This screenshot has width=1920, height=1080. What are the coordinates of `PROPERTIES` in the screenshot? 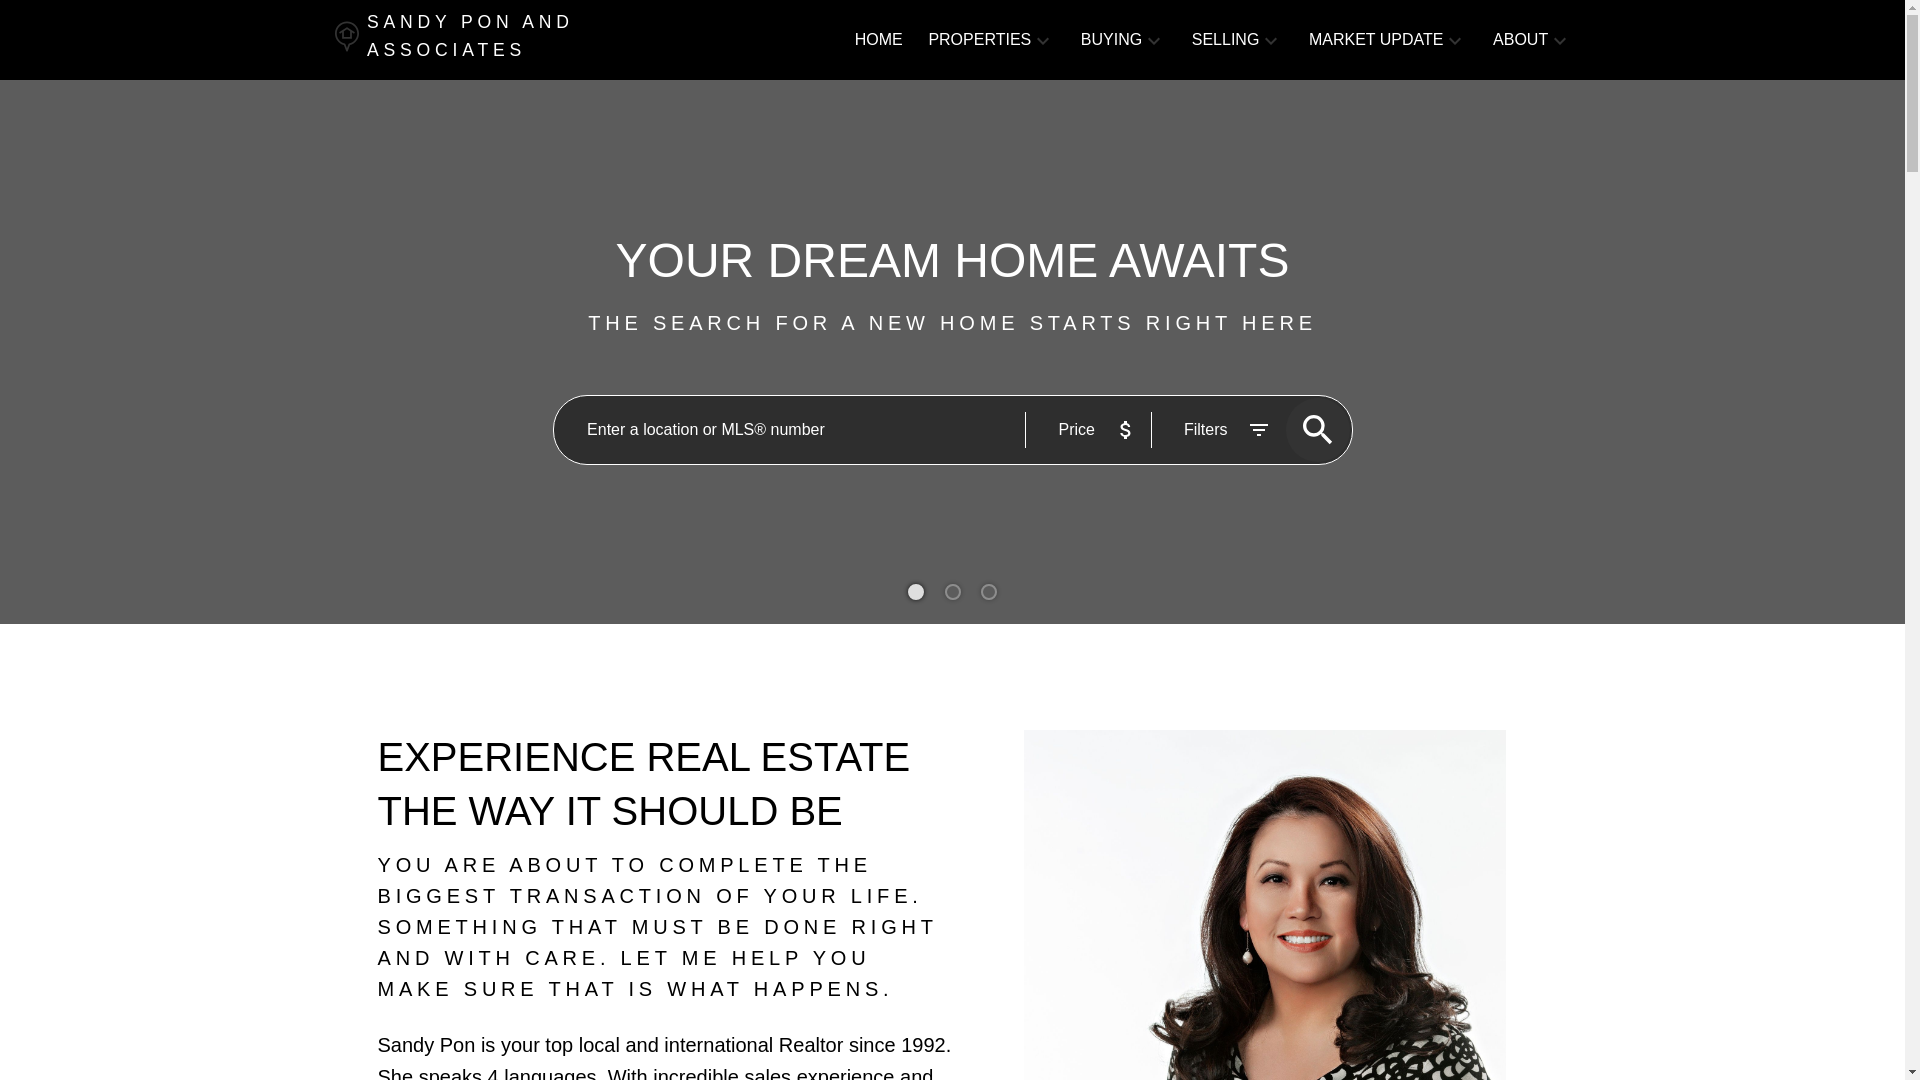 It's located at (979, 40).